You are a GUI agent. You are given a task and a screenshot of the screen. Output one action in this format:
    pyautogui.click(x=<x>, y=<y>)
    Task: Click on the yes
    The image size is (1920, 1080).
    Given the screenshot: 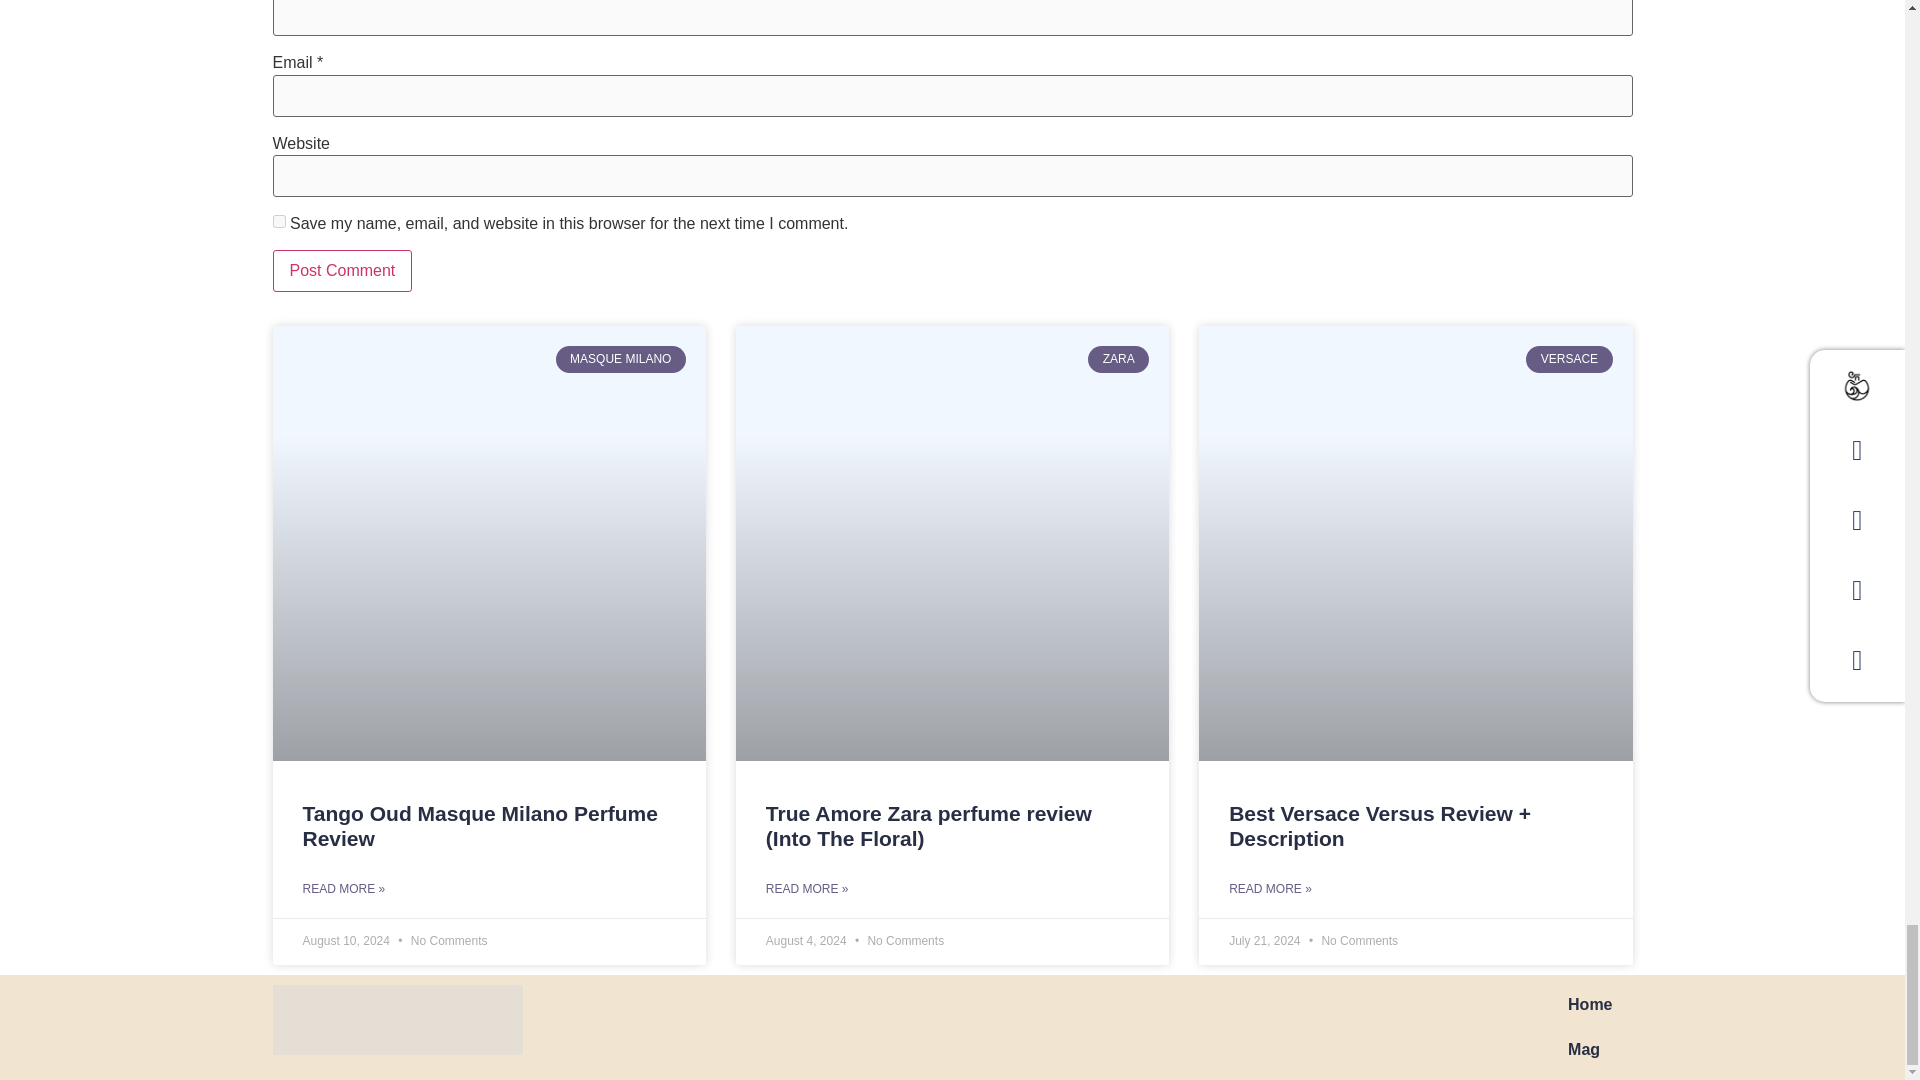 What is the action you would take?
    pyautogui.click(x=278, y=220)
    